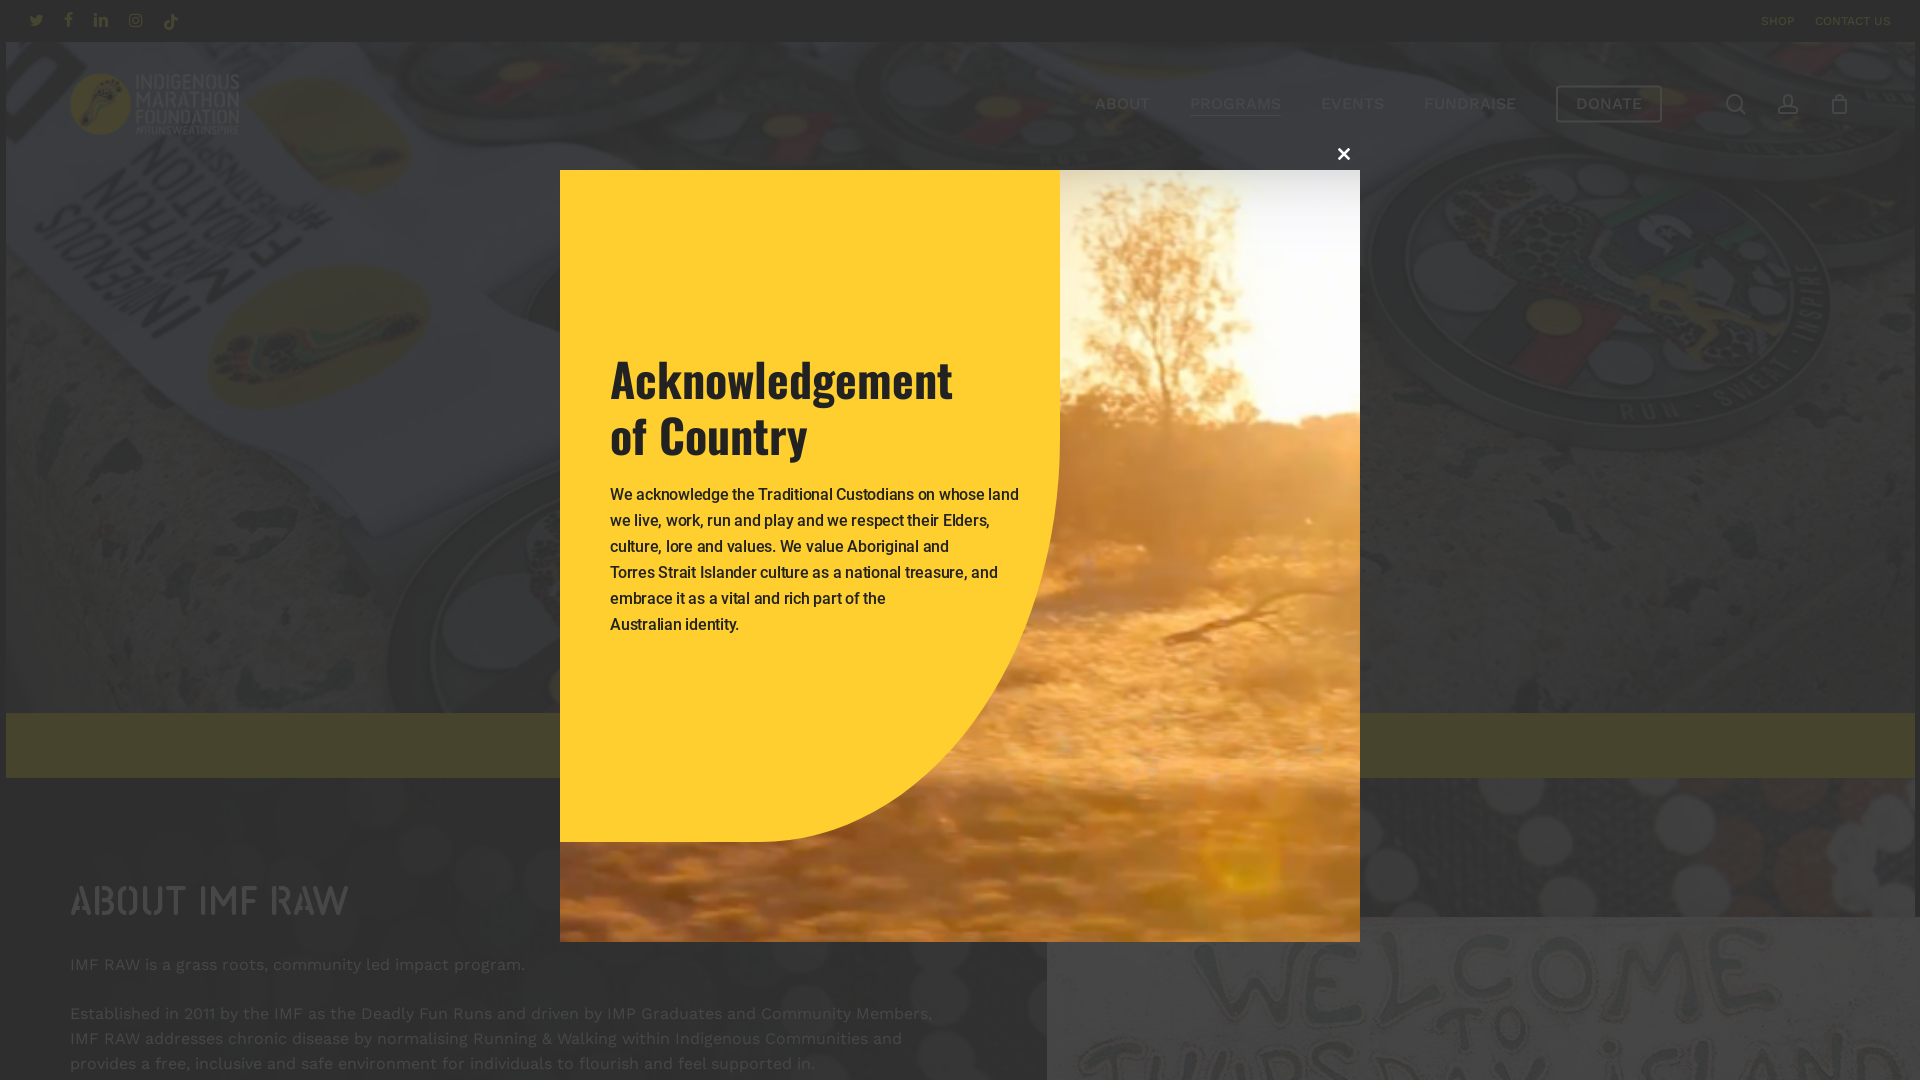 This screenshot has height=1080, width=1920. What do you see at coordinates (1023, 746) in the screenshot?
I see `EVENTS` at bounding box center [1023, 746].